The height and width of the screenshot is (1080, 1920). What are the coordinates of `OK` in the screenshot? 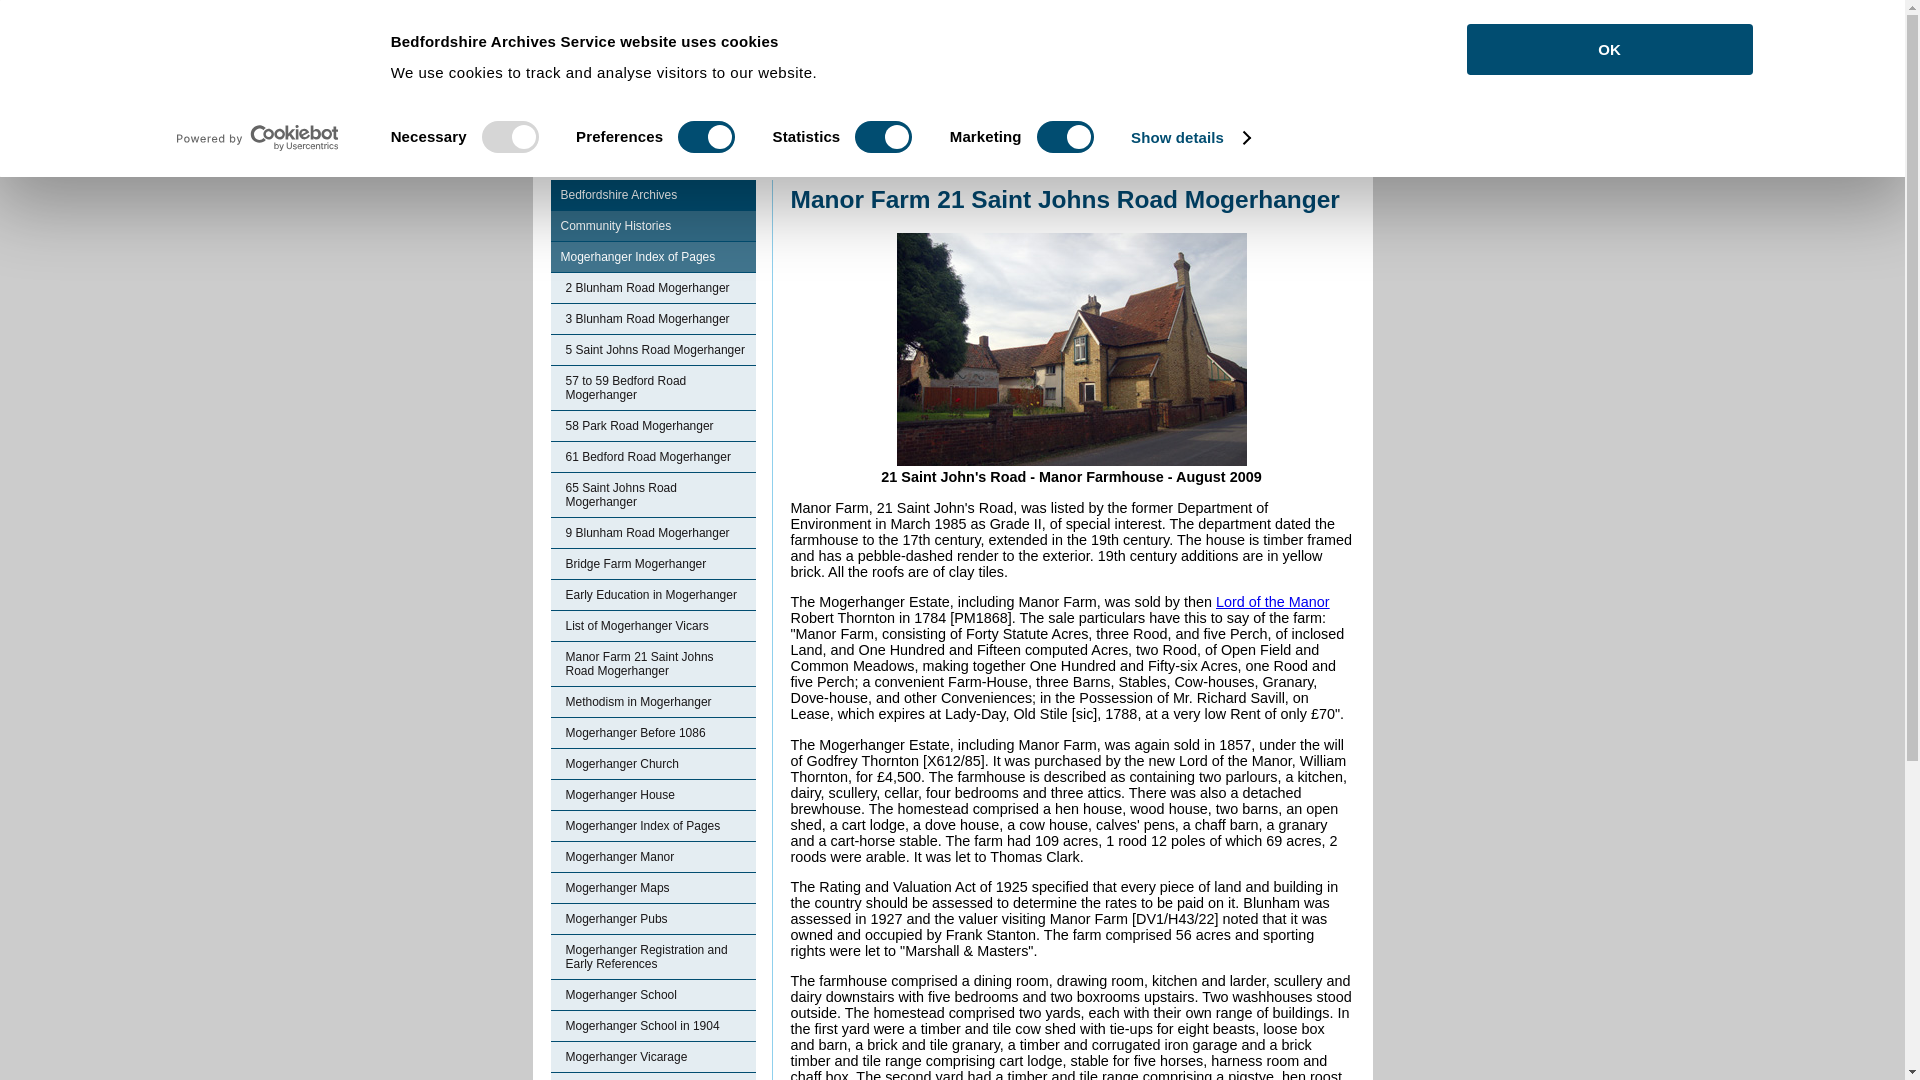 It's located at (1608, 48).